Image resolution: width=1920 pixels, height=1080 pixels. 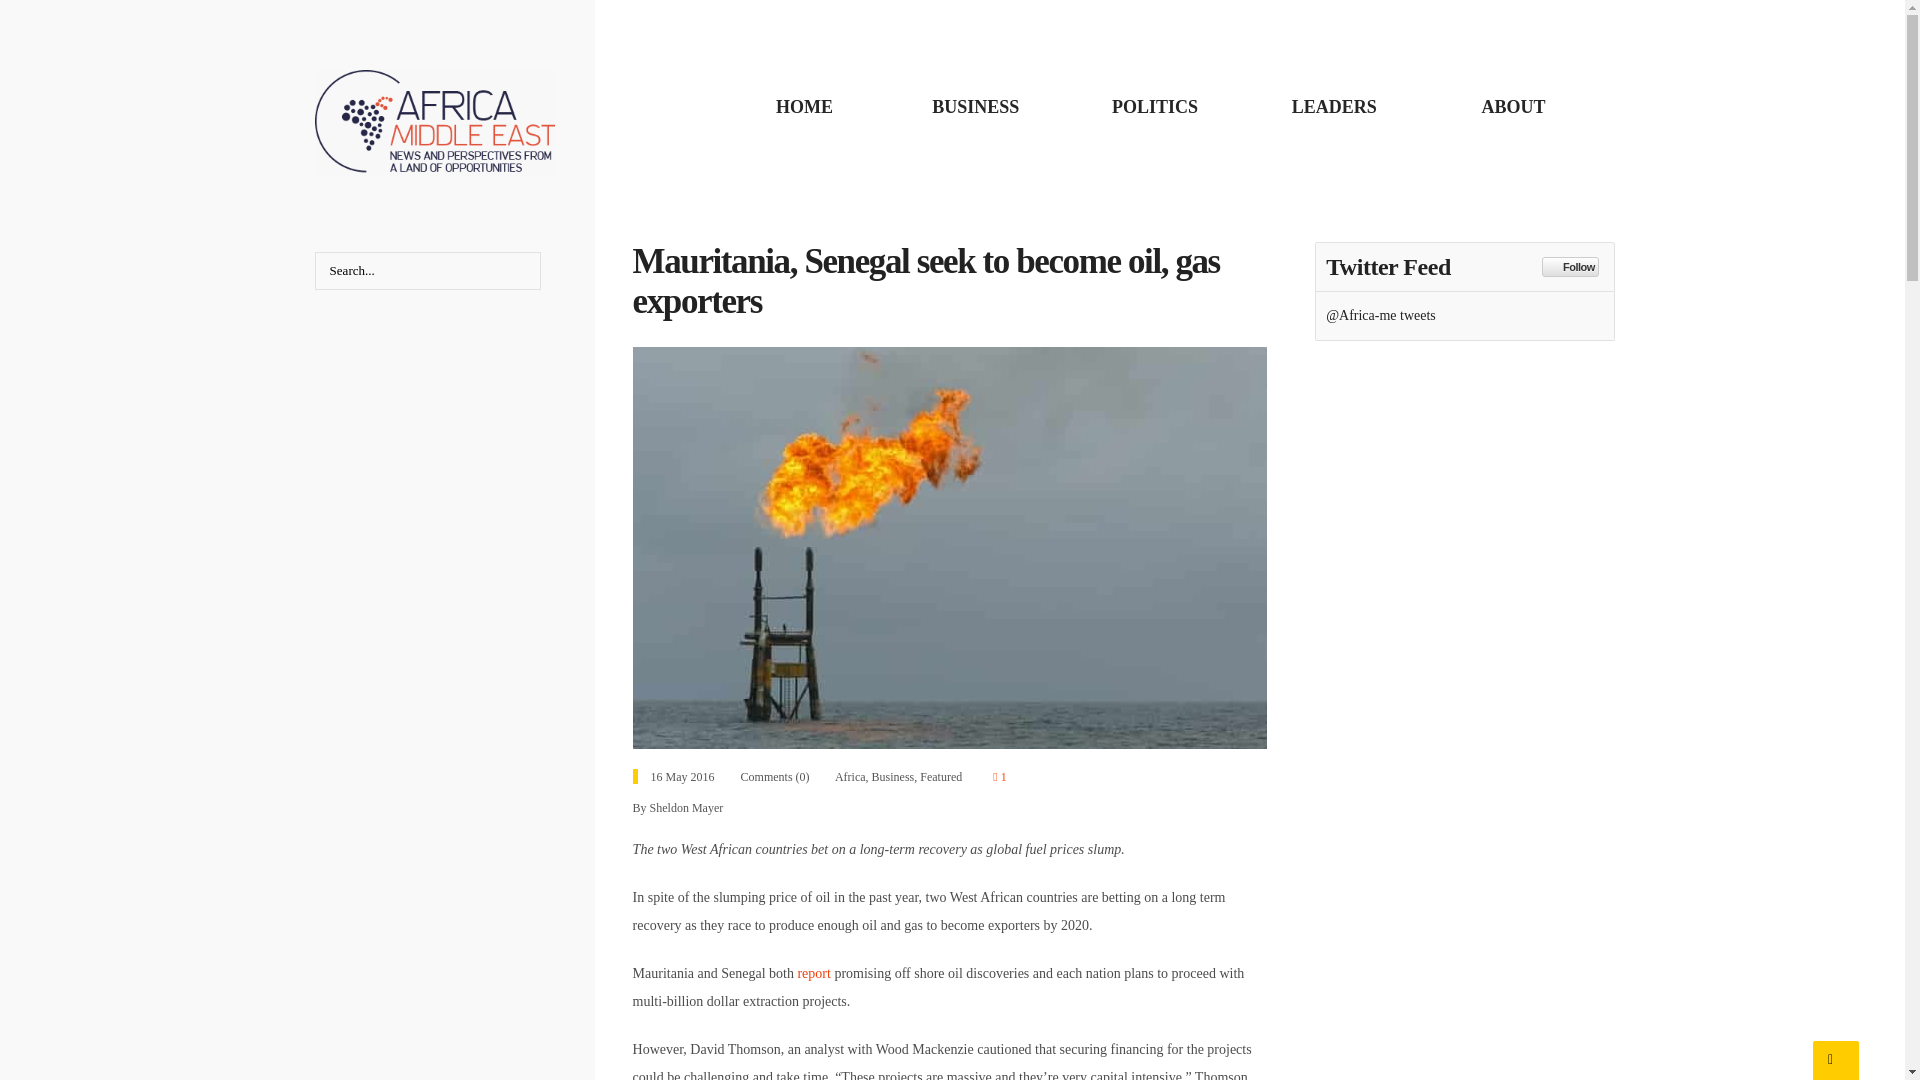 I want to click on ABOUT, so click(x=1512, y=106).